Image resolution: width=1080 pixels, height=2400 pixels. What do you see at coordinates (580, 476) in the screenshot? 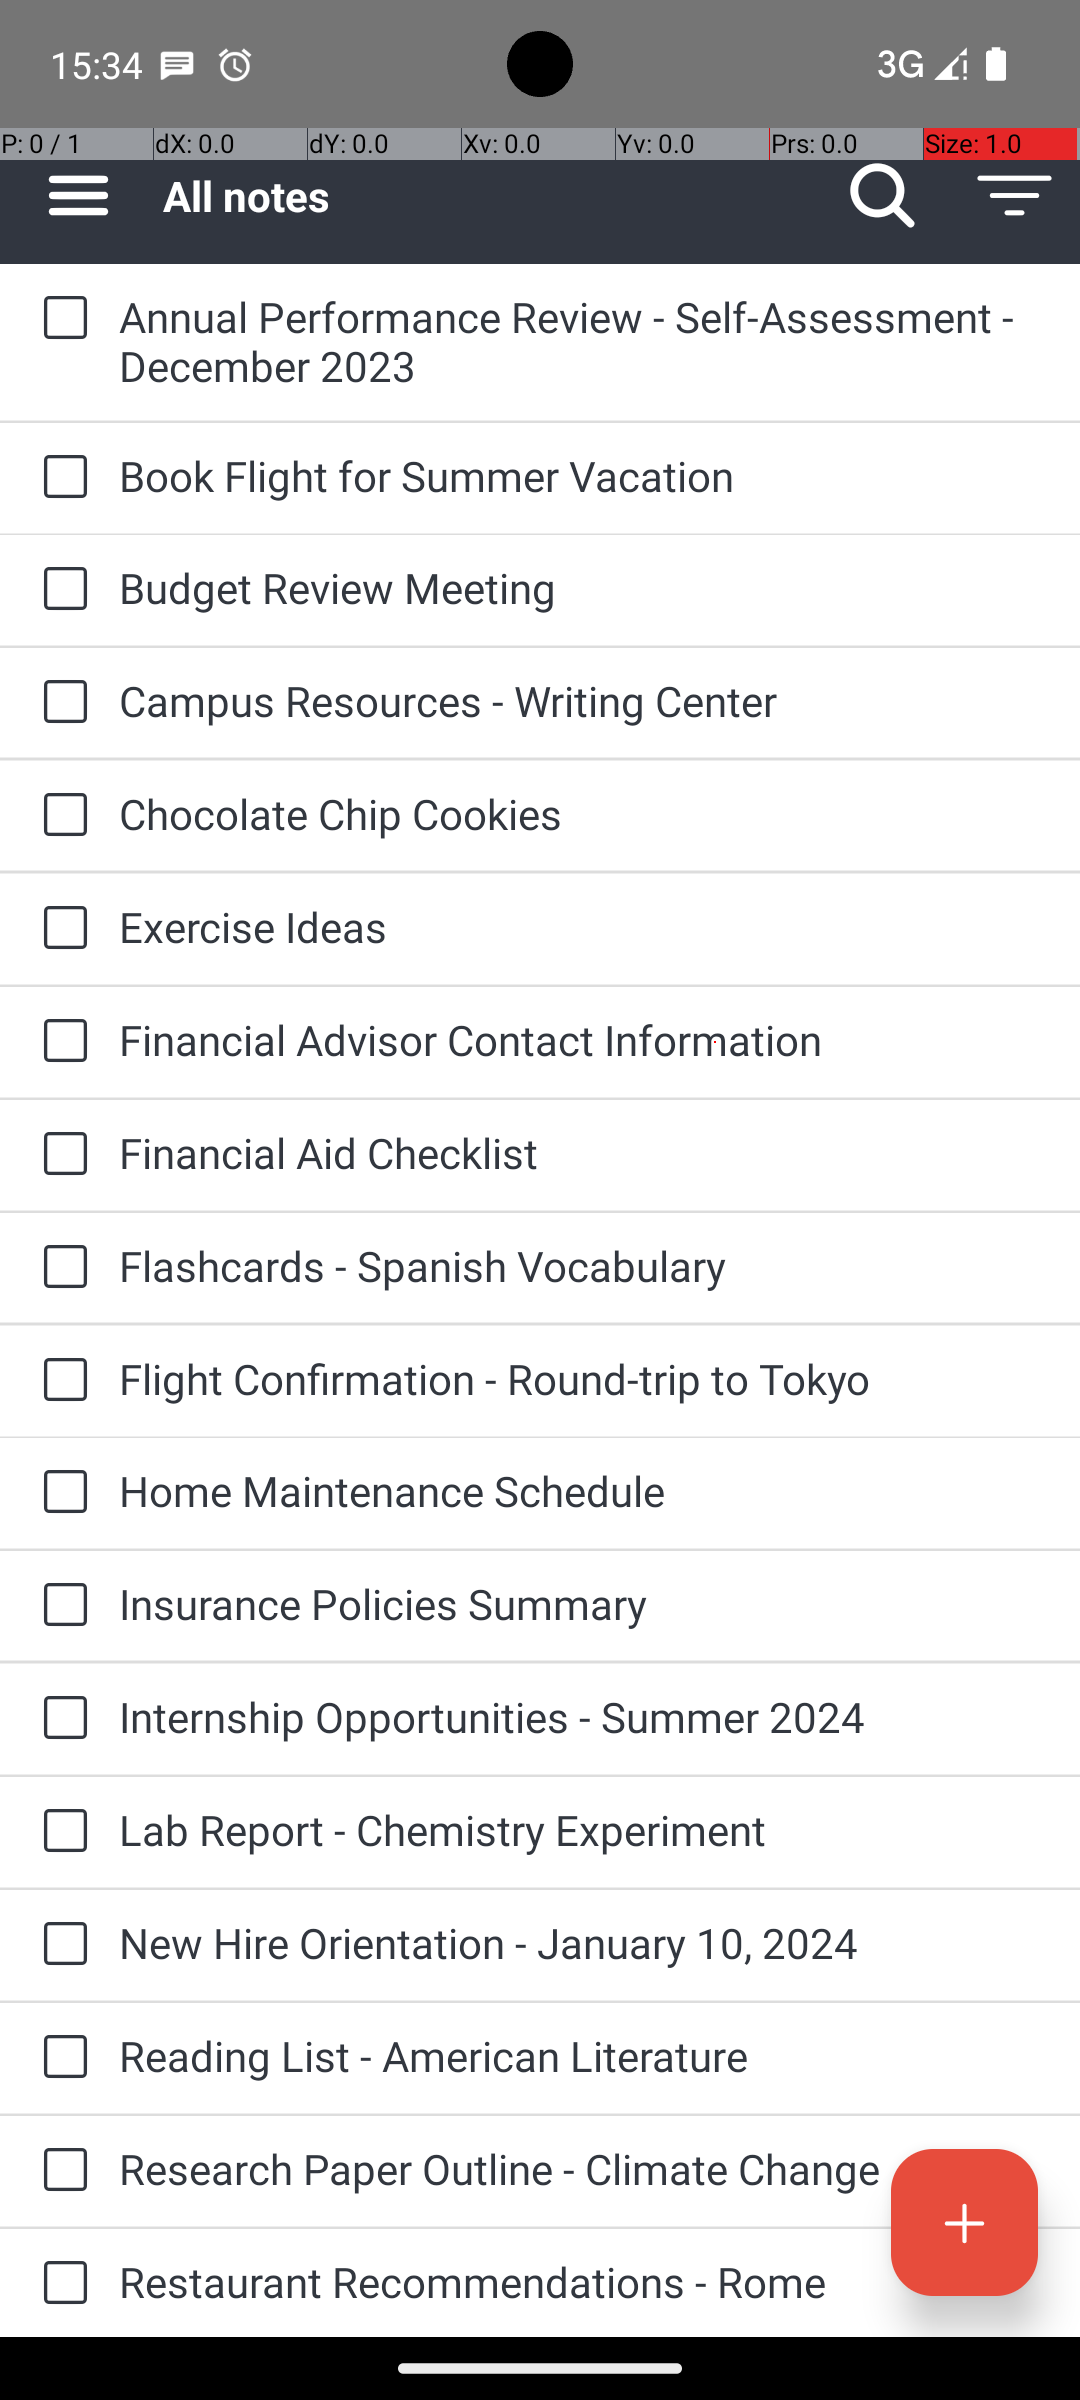
I see `Book Flight for Summer Vacation` at bounding box center [580, 476].